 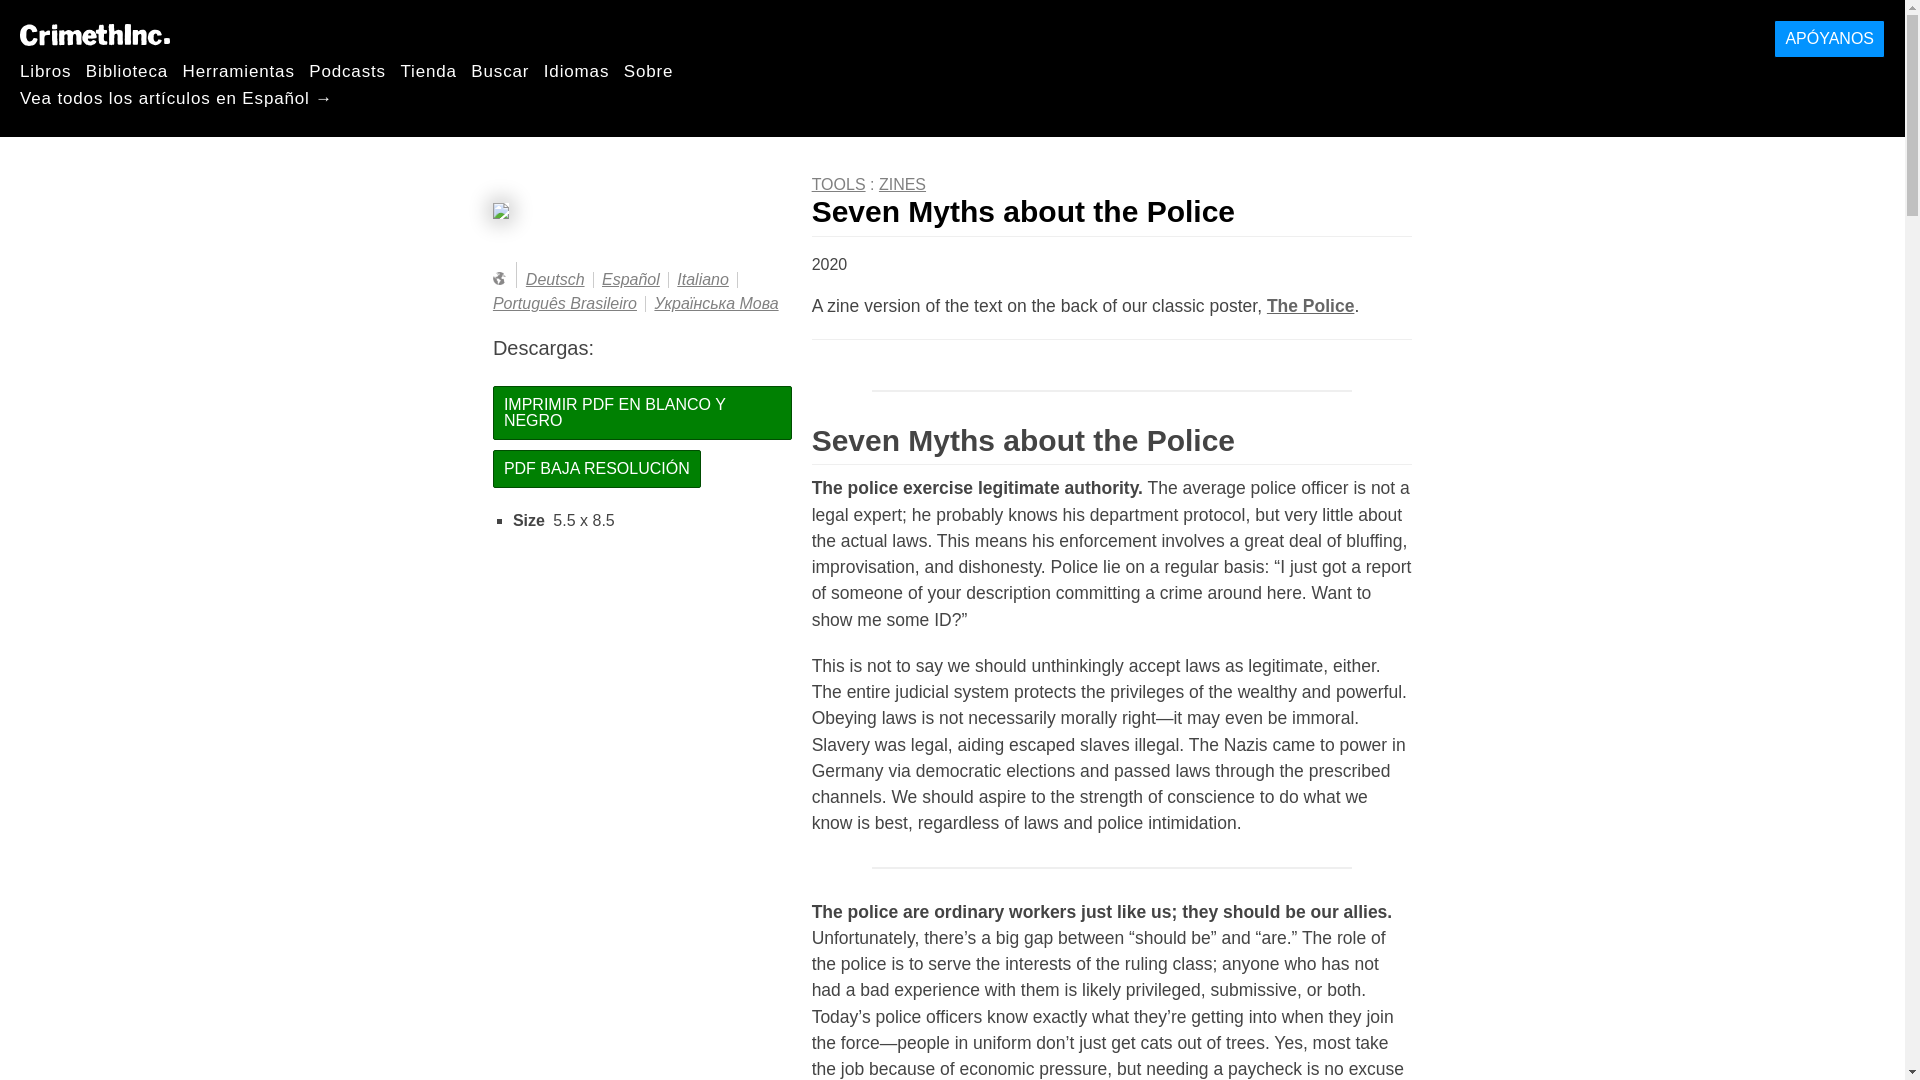 I want to click on IMPRIMIR PDF EN BLANCO Y NEGRO, so click(x=642, y=412).